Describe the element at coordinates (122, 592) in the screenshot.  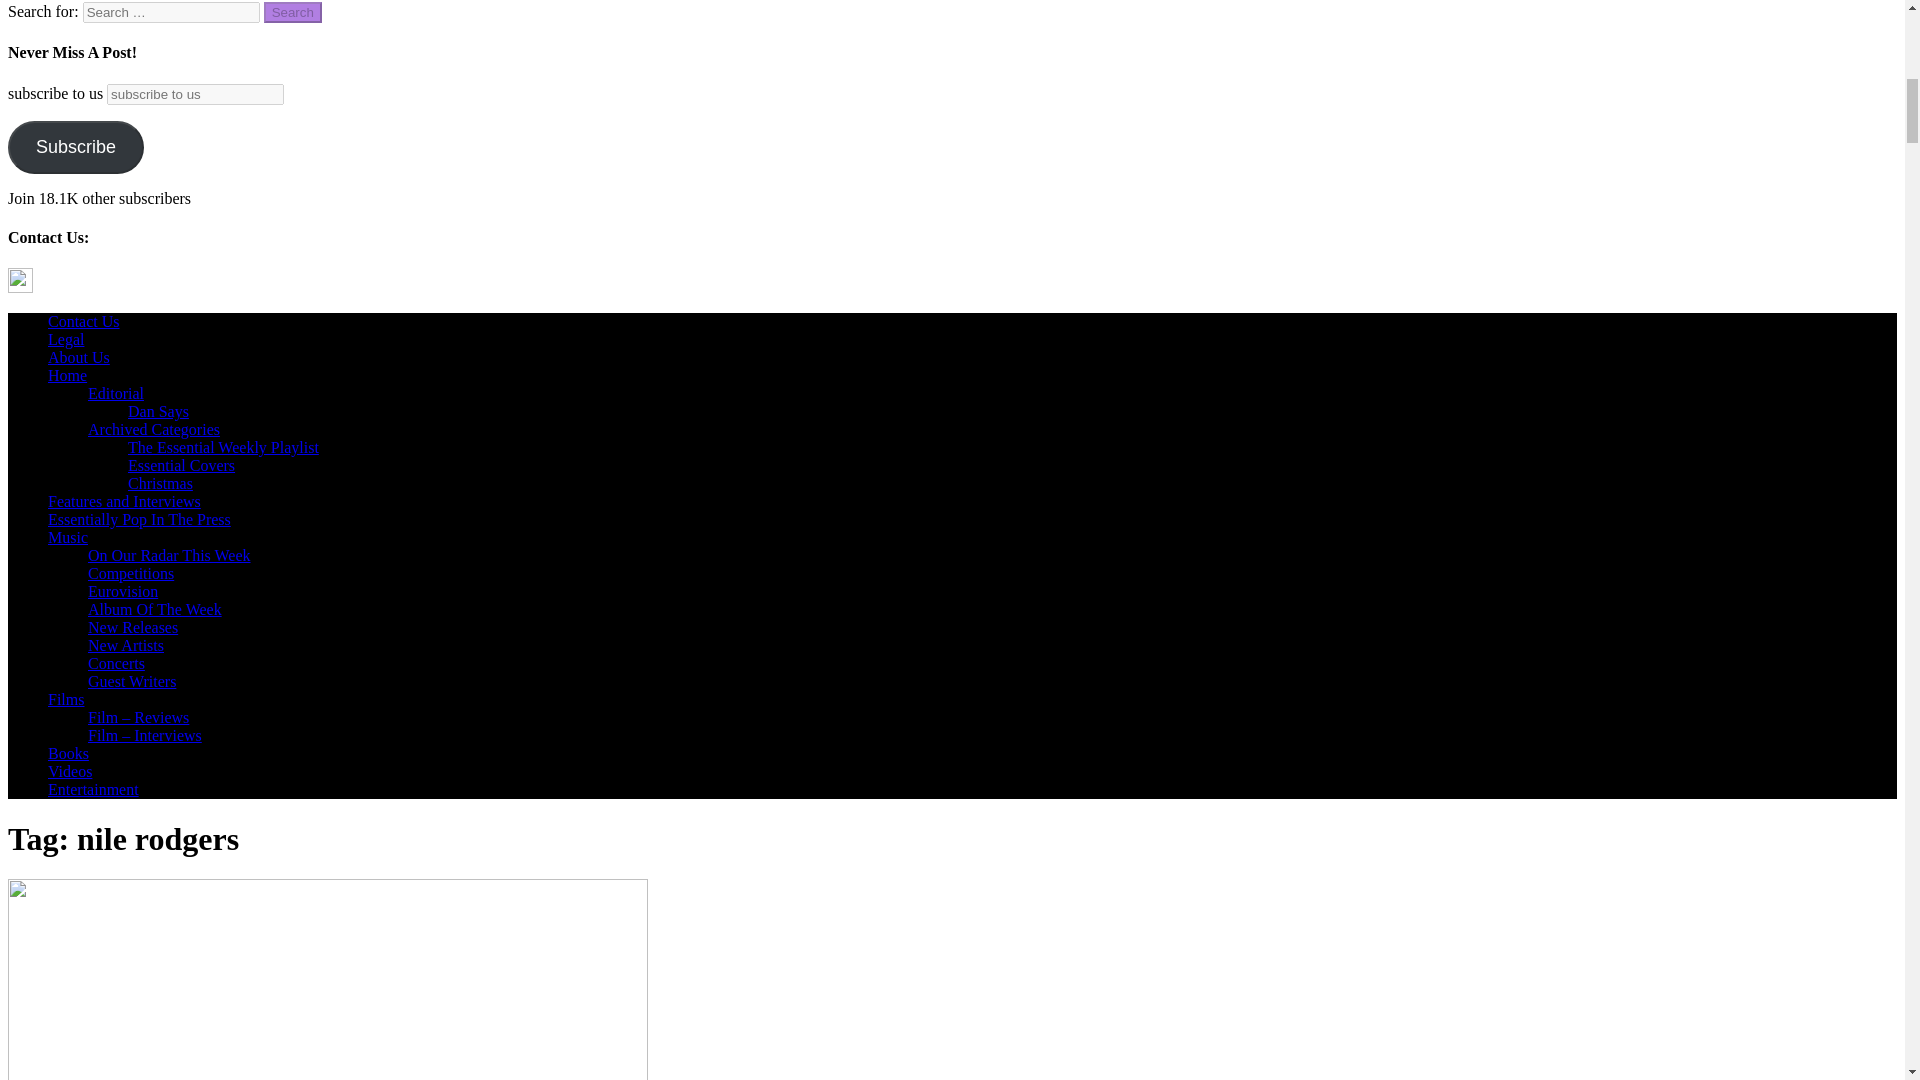
I see `Eurovision` at that location.